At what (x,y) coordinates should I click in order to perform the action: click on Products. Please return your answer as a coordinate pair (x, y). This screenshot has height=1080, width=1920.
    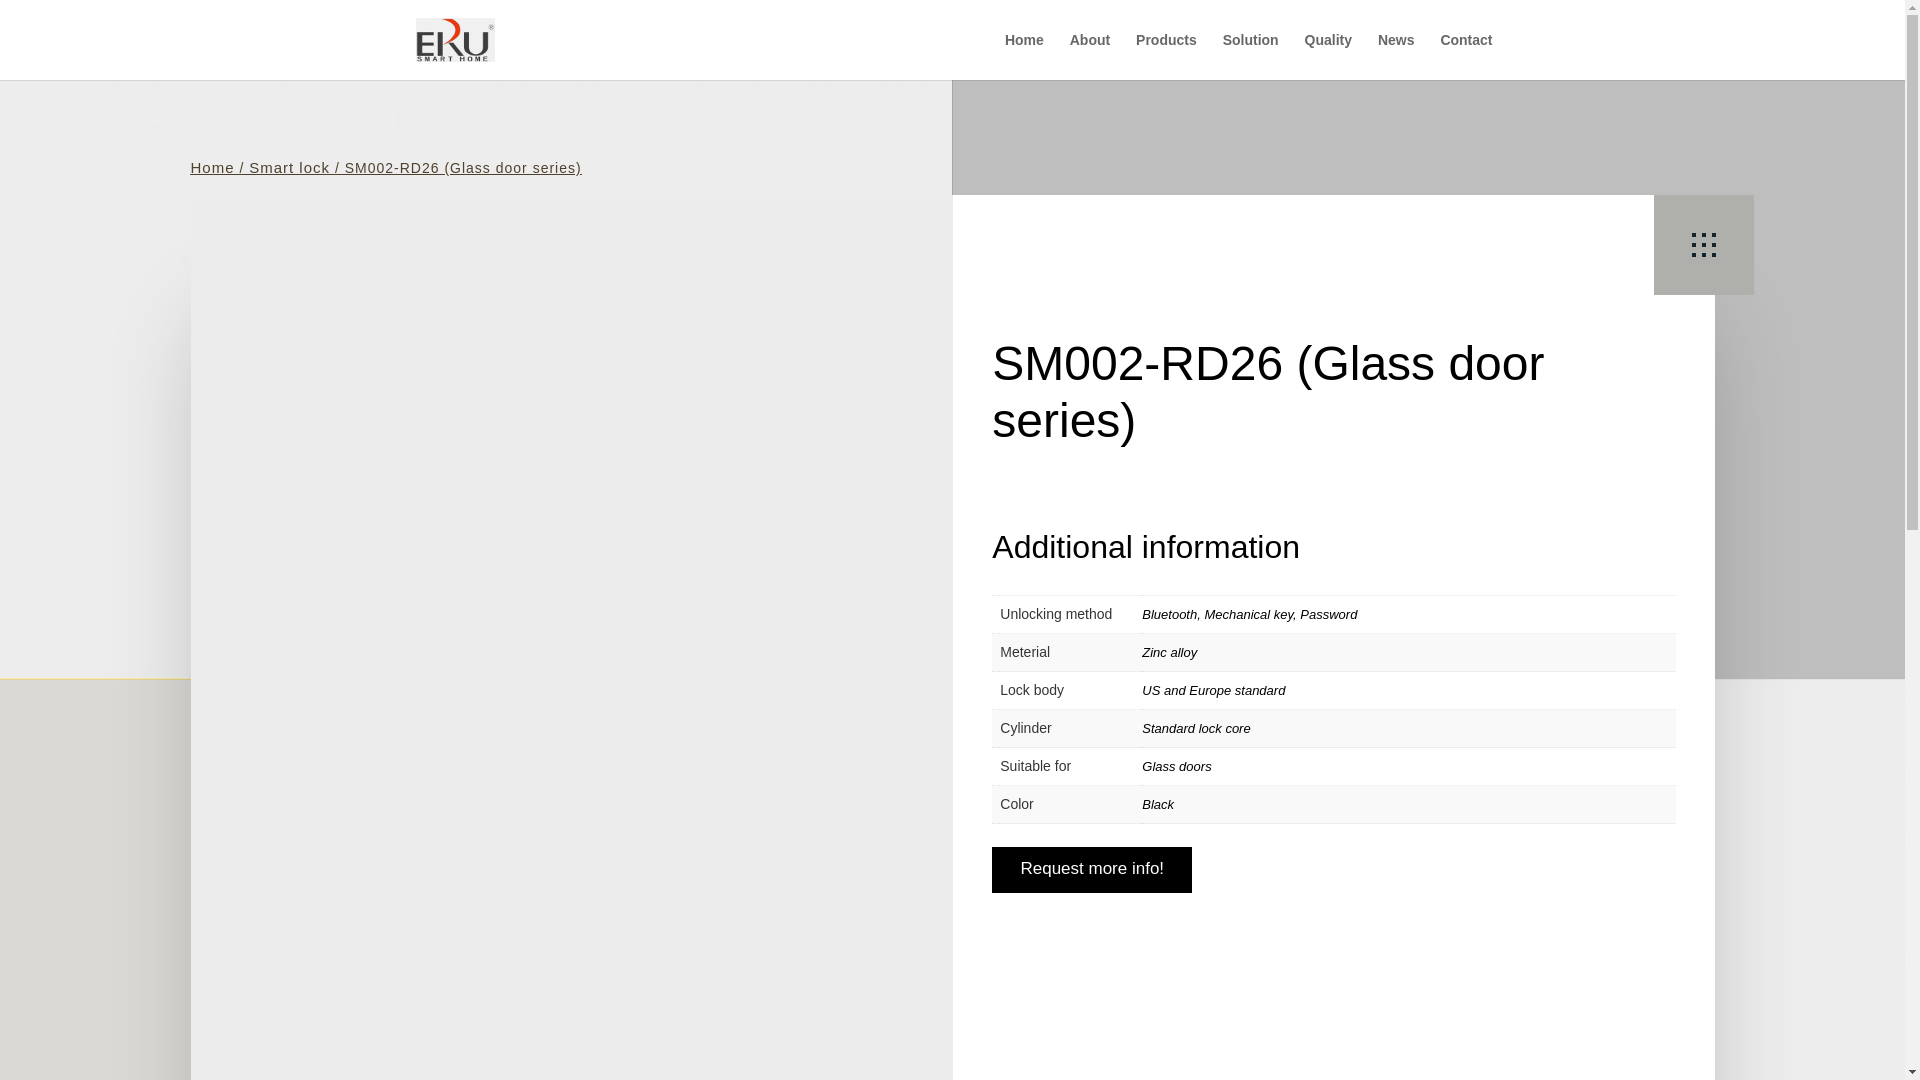
    Looking at the image, I should click on (1166, 56).